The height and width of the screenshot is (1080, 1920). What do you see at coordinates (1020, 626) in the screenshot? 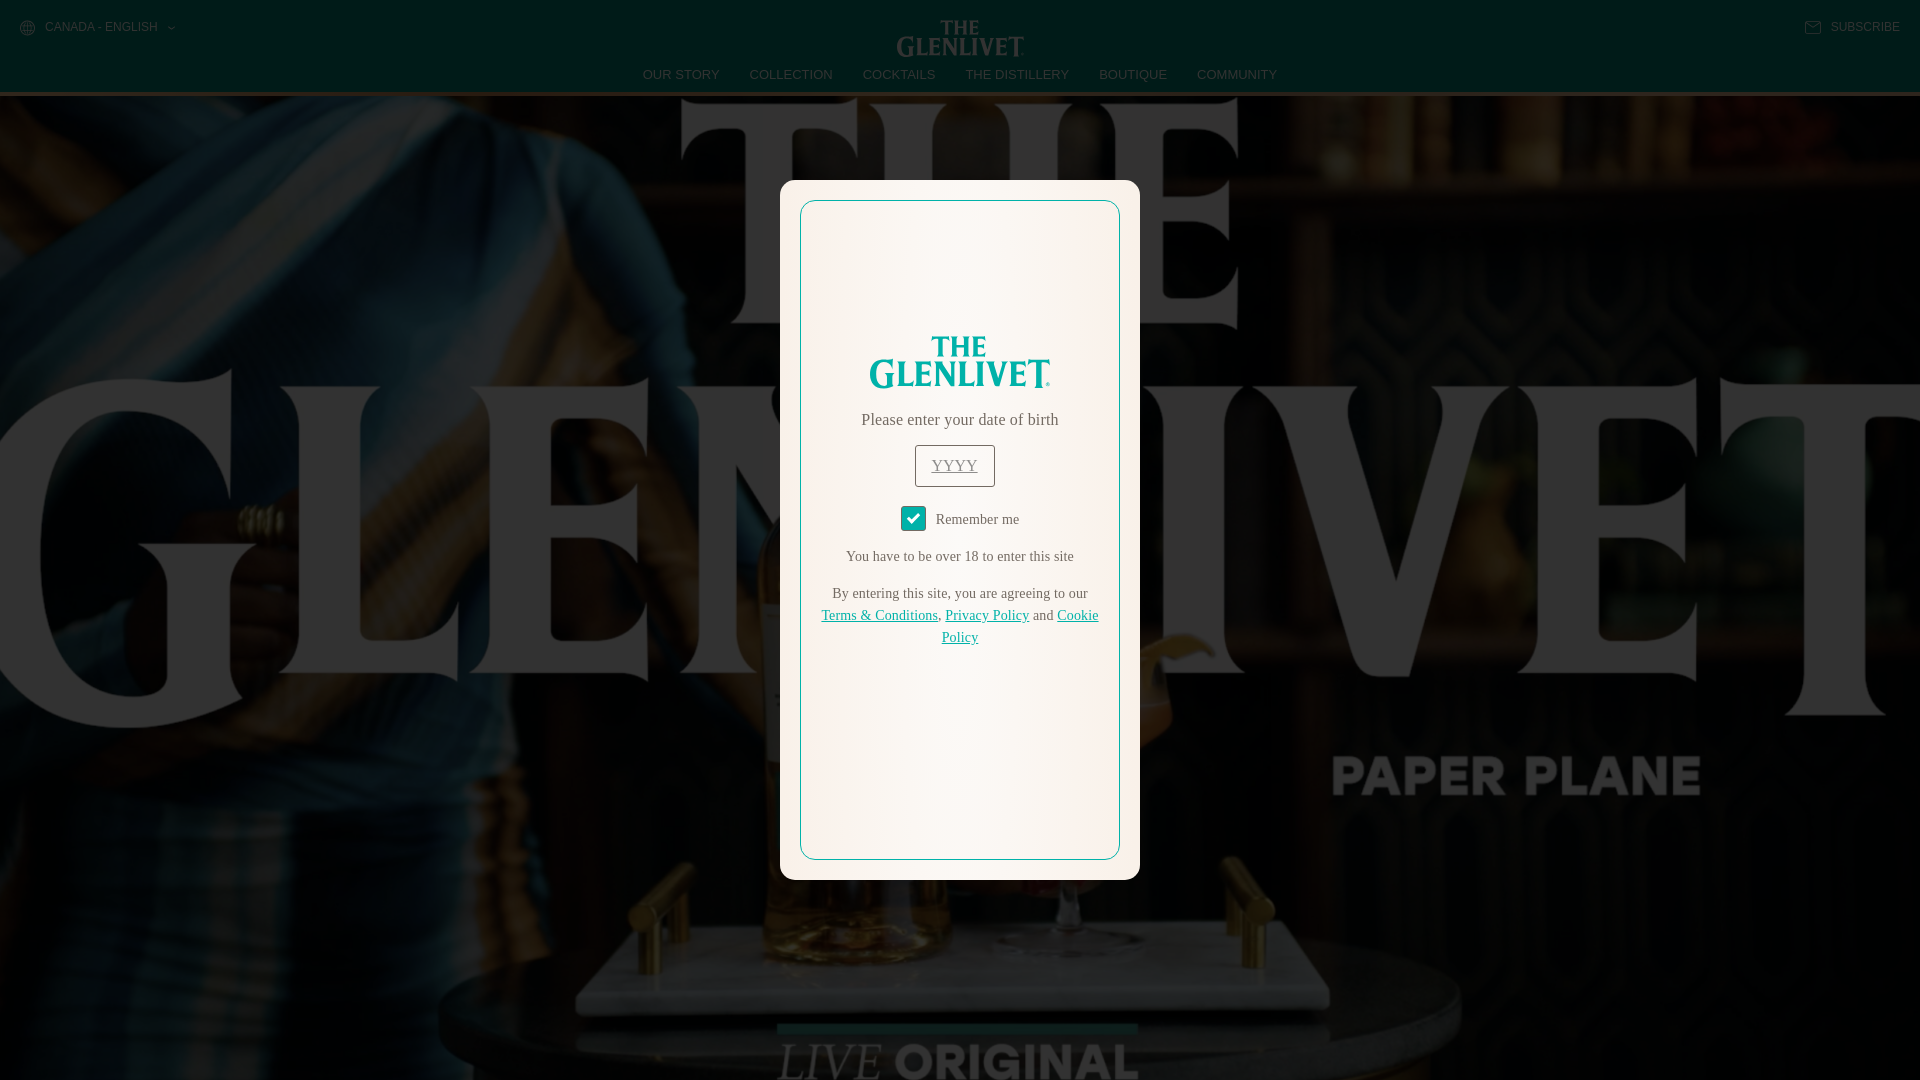
I see `Cookie Policy` at bounding box center [1020, 626].